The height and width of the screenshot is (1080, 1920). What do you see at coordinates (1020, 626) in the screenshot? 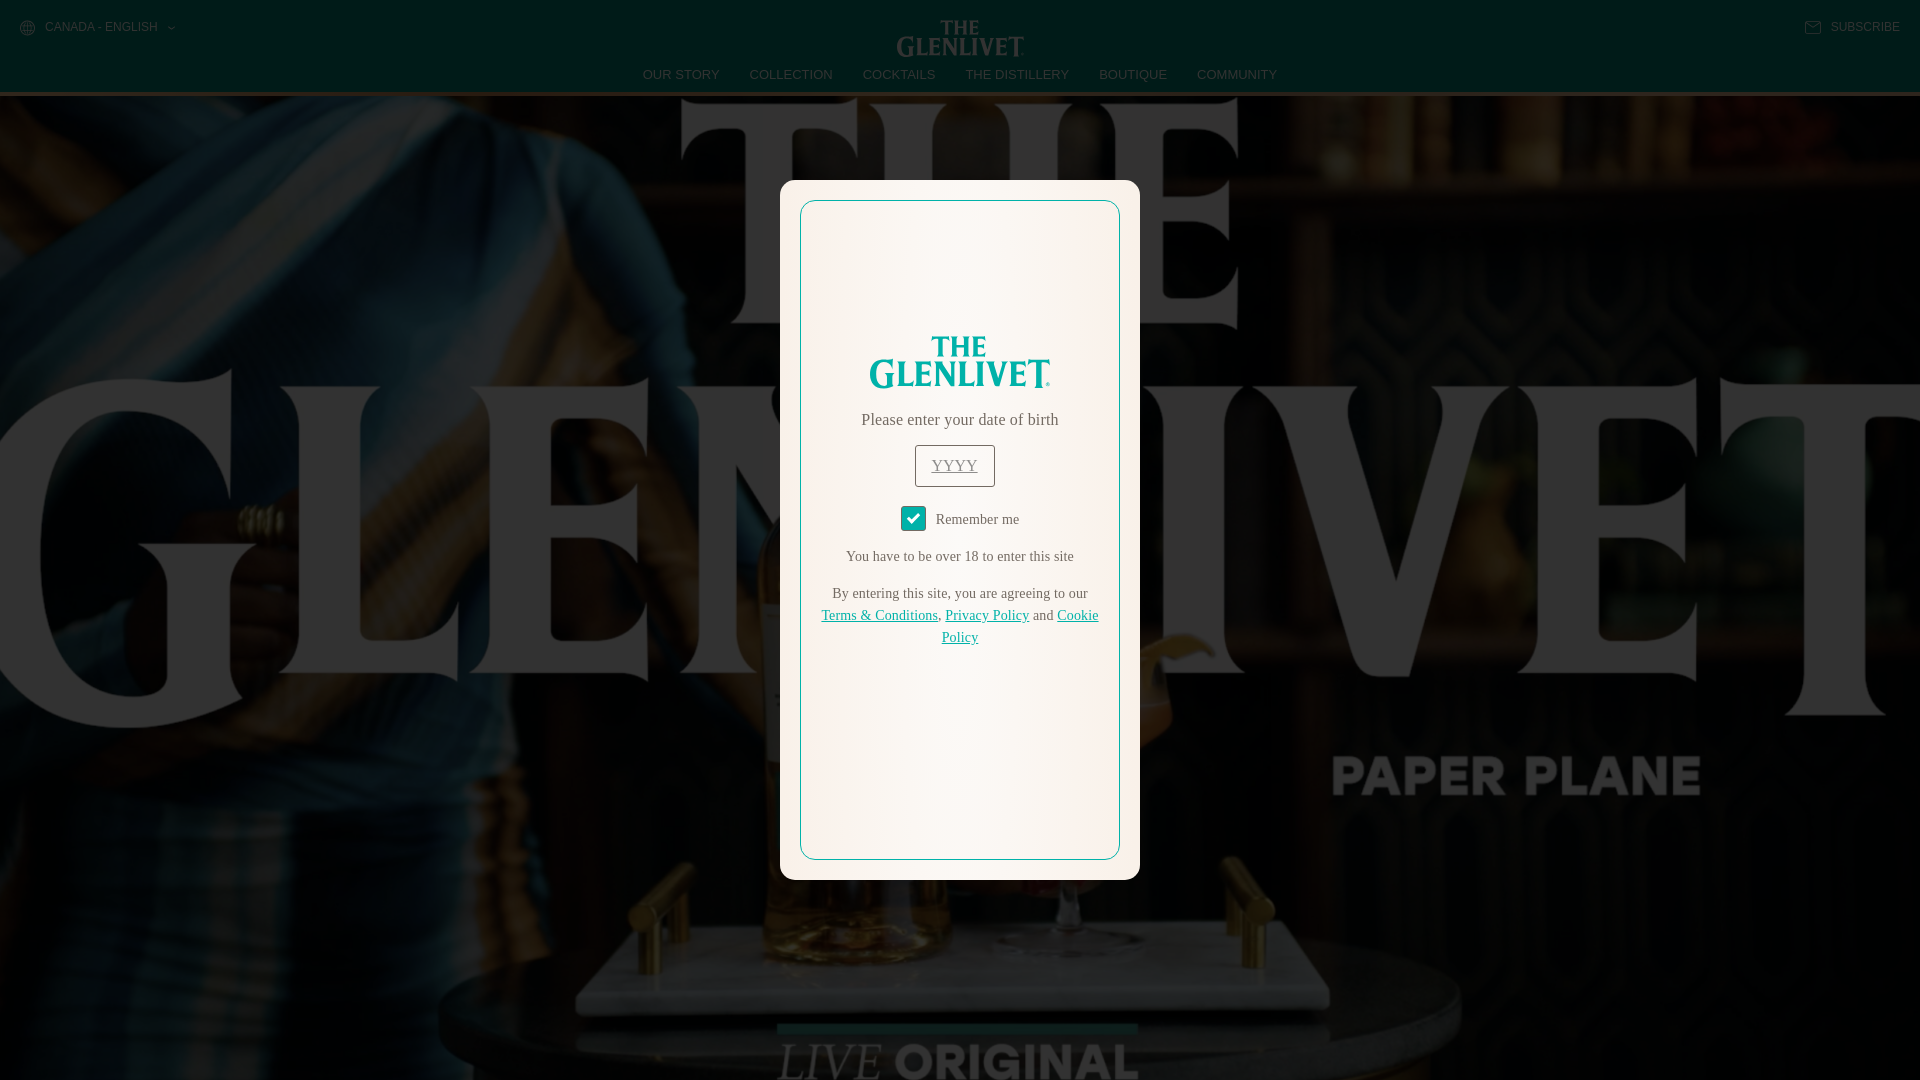
I see `Cookie Policy` at bounding box center [1020, 626].